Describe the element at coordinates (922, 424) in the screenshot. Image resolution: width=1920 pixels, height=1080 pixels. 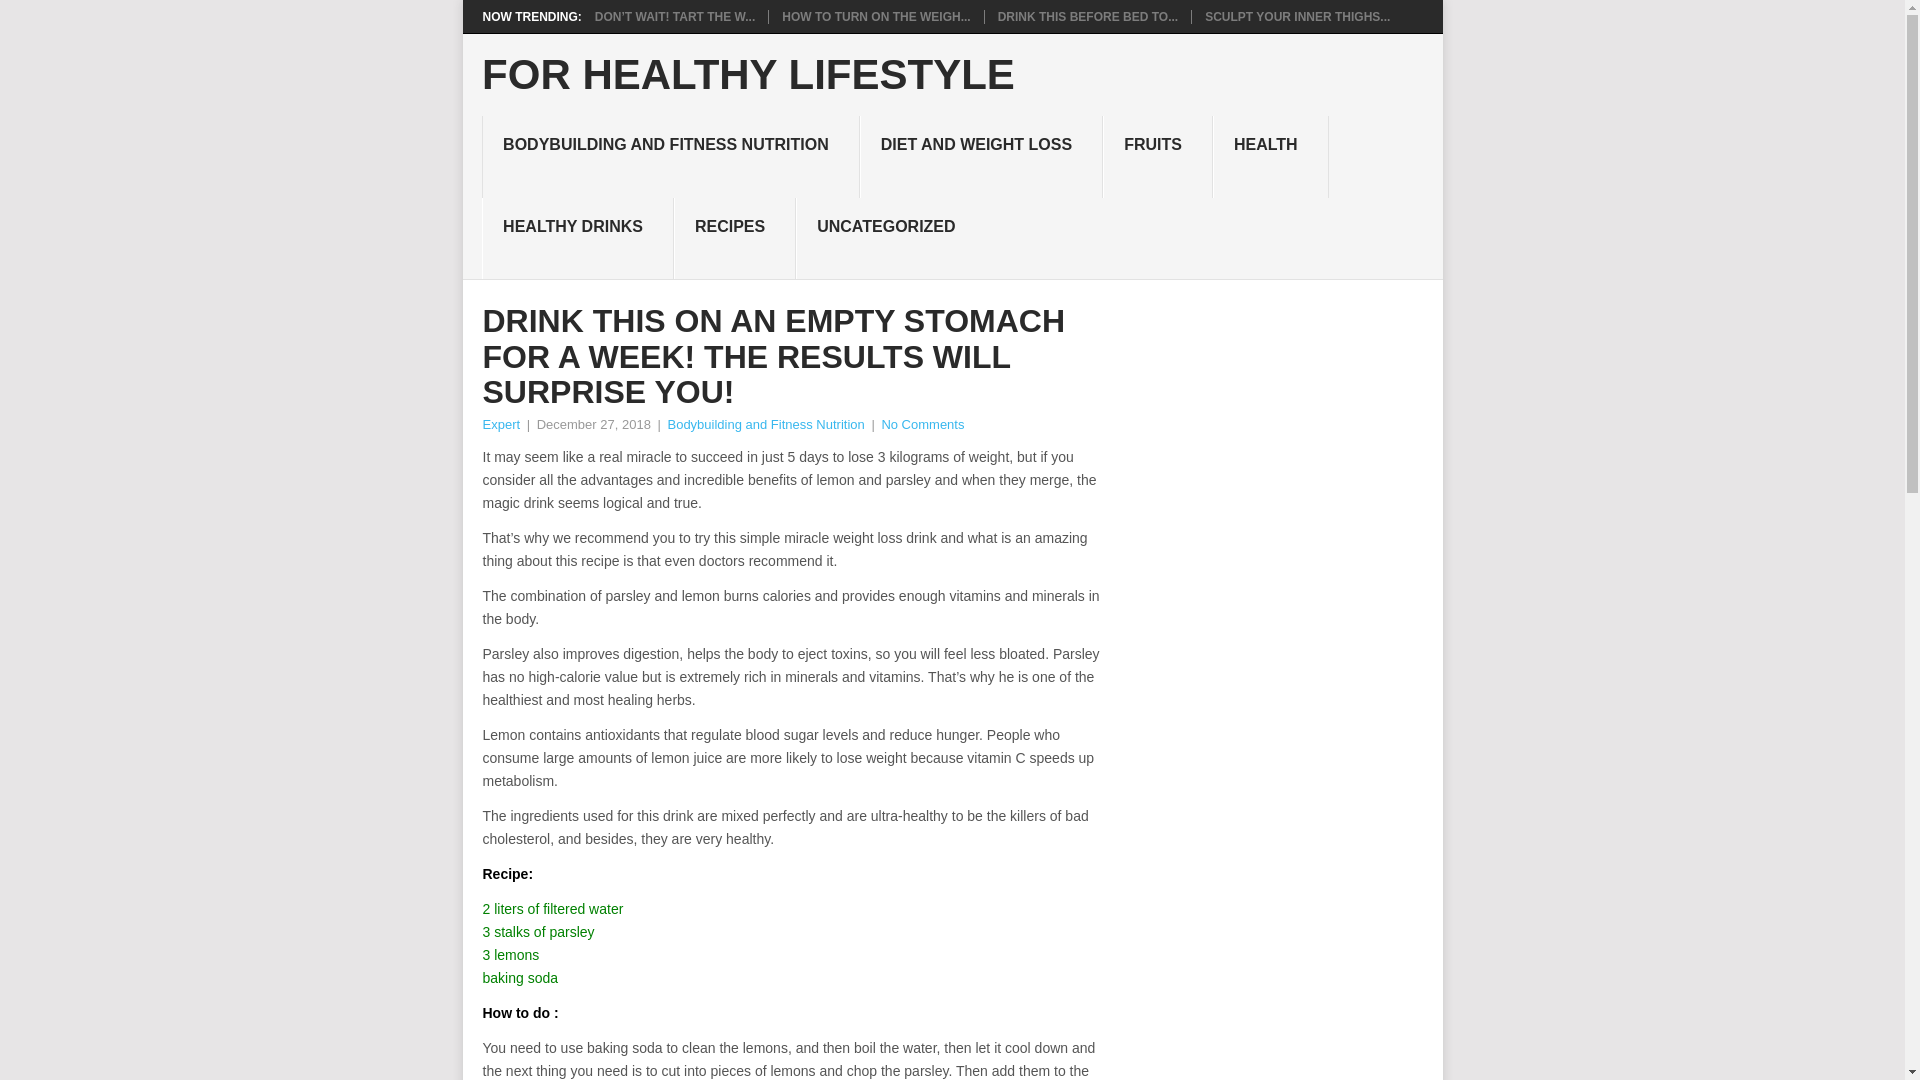
I see `No Comments` at that location.